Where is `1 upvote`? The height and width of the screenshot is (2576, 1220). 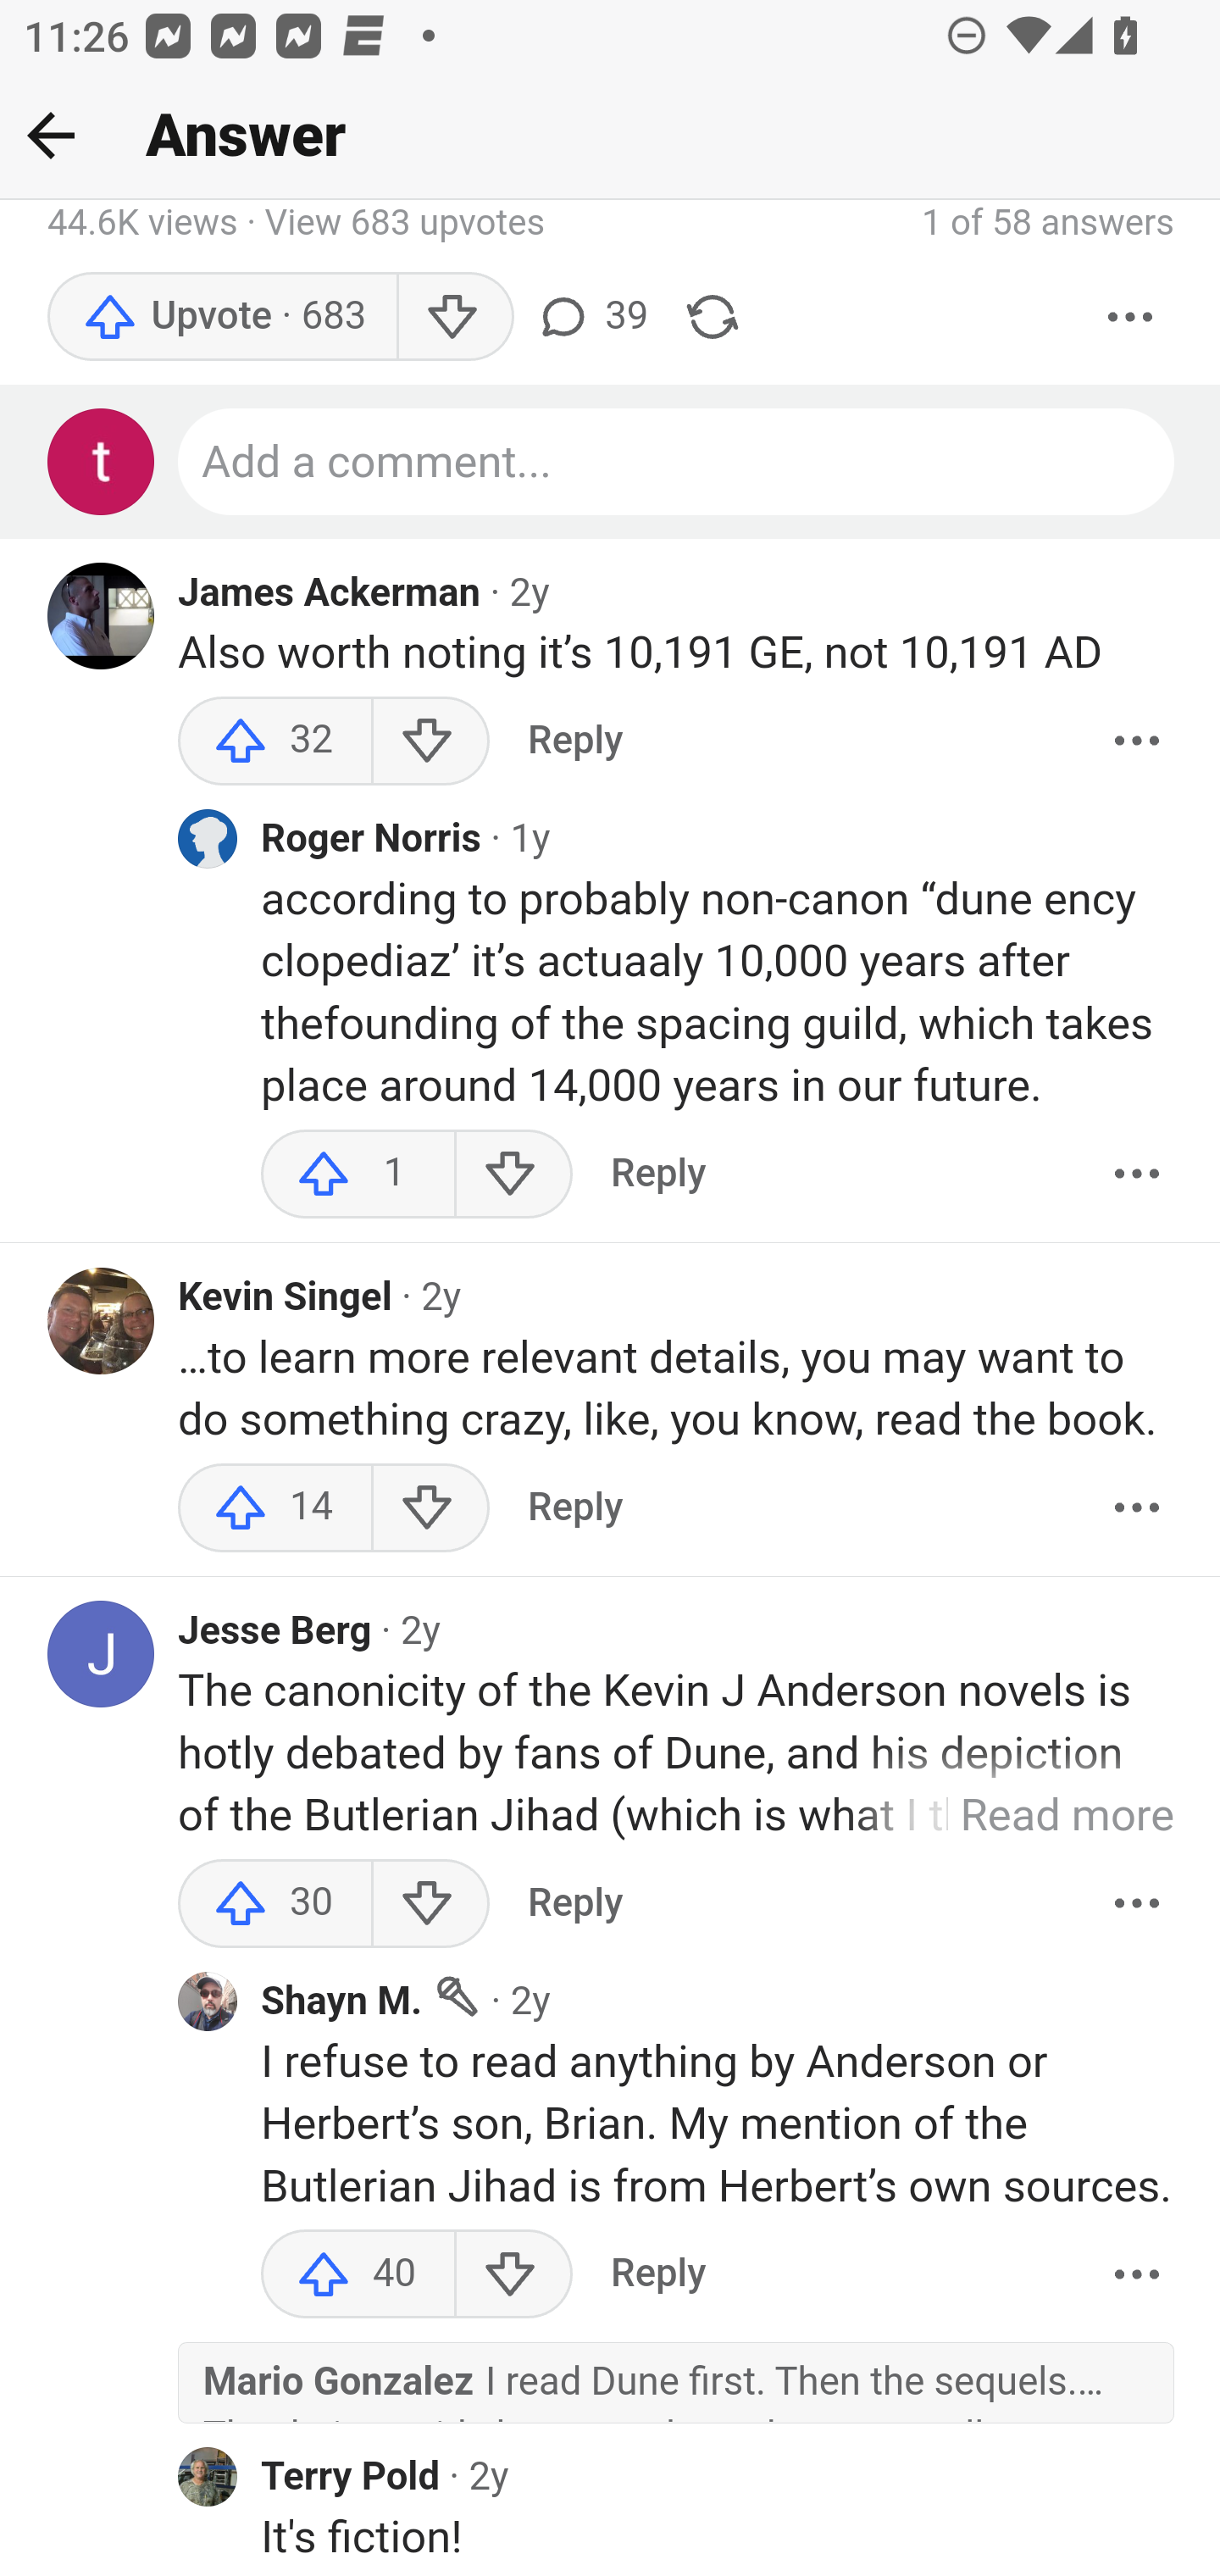
1 upvote is located at coordinates (358, 1174).